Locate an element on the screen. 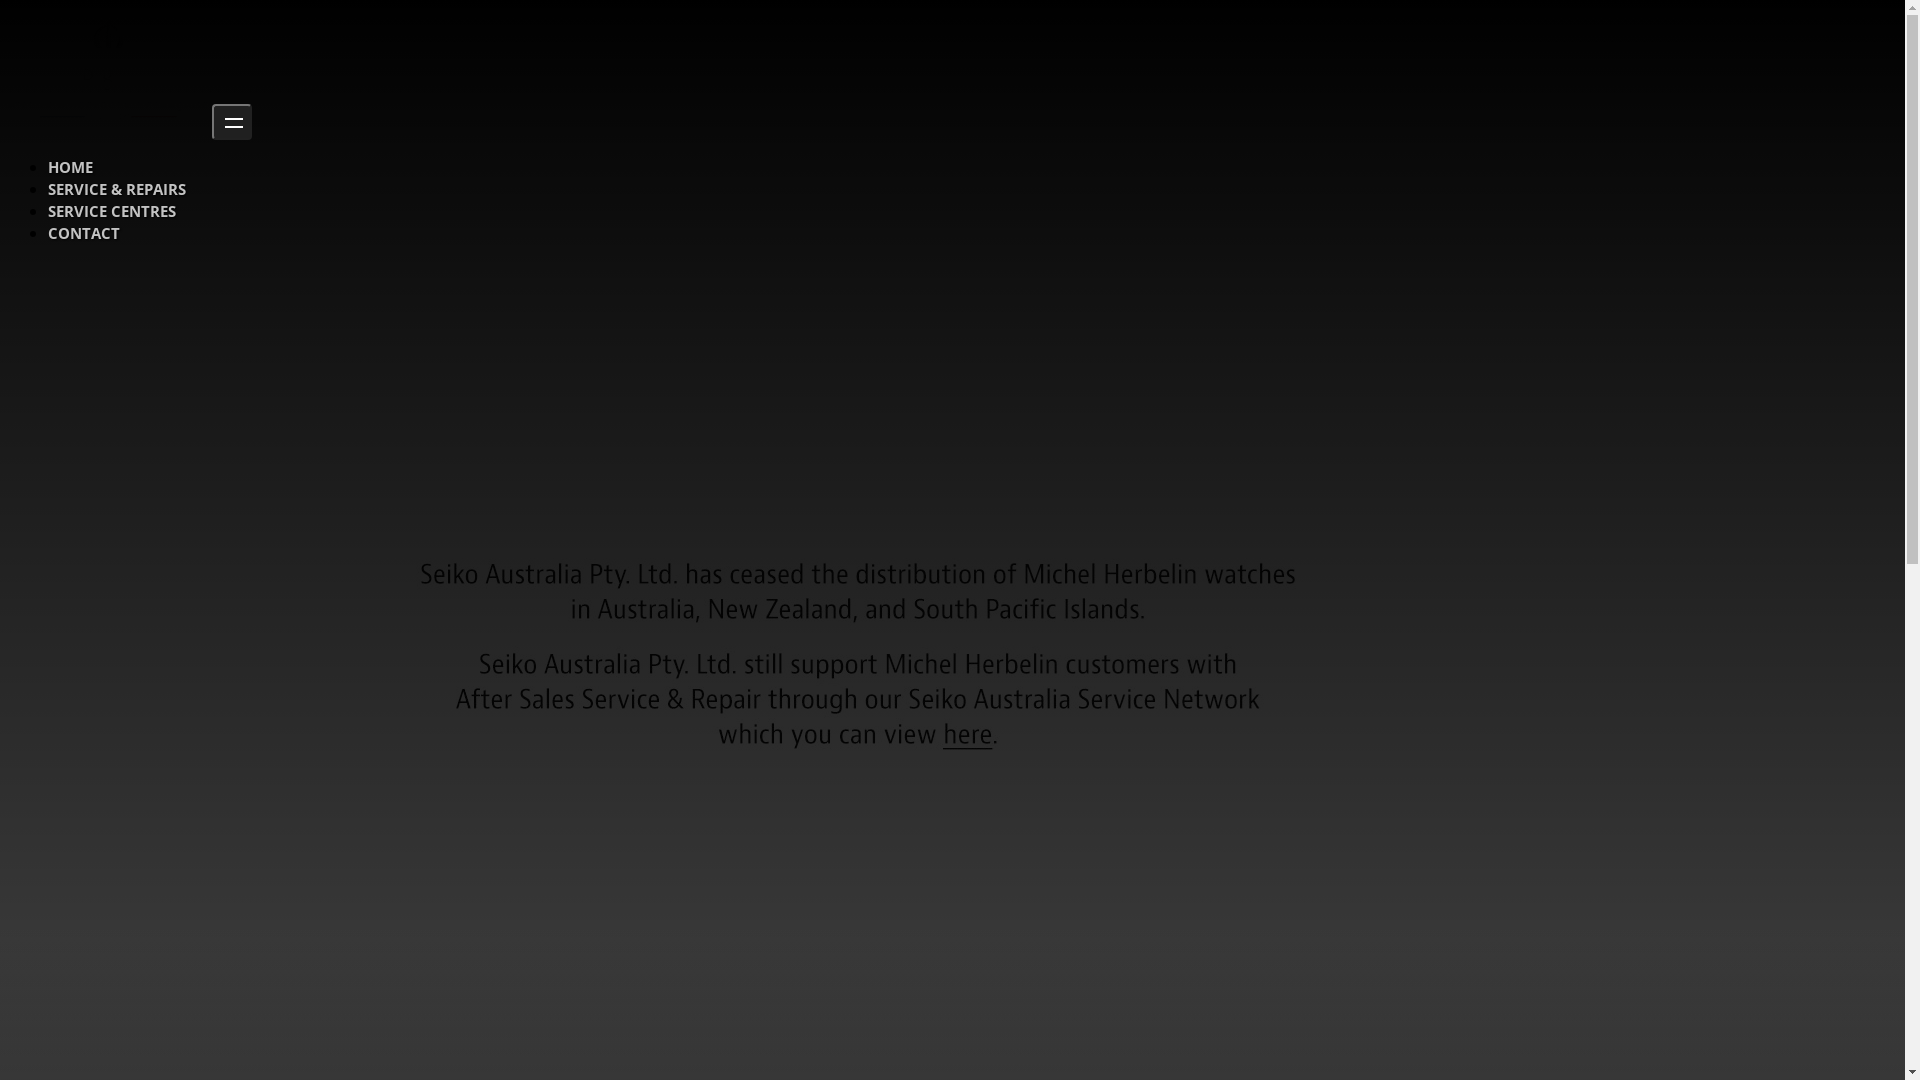 Image resolution: width=1920 pixels, height=1080 pixels. SERVICE & REPAIRS is located at coordinates (117, 189).